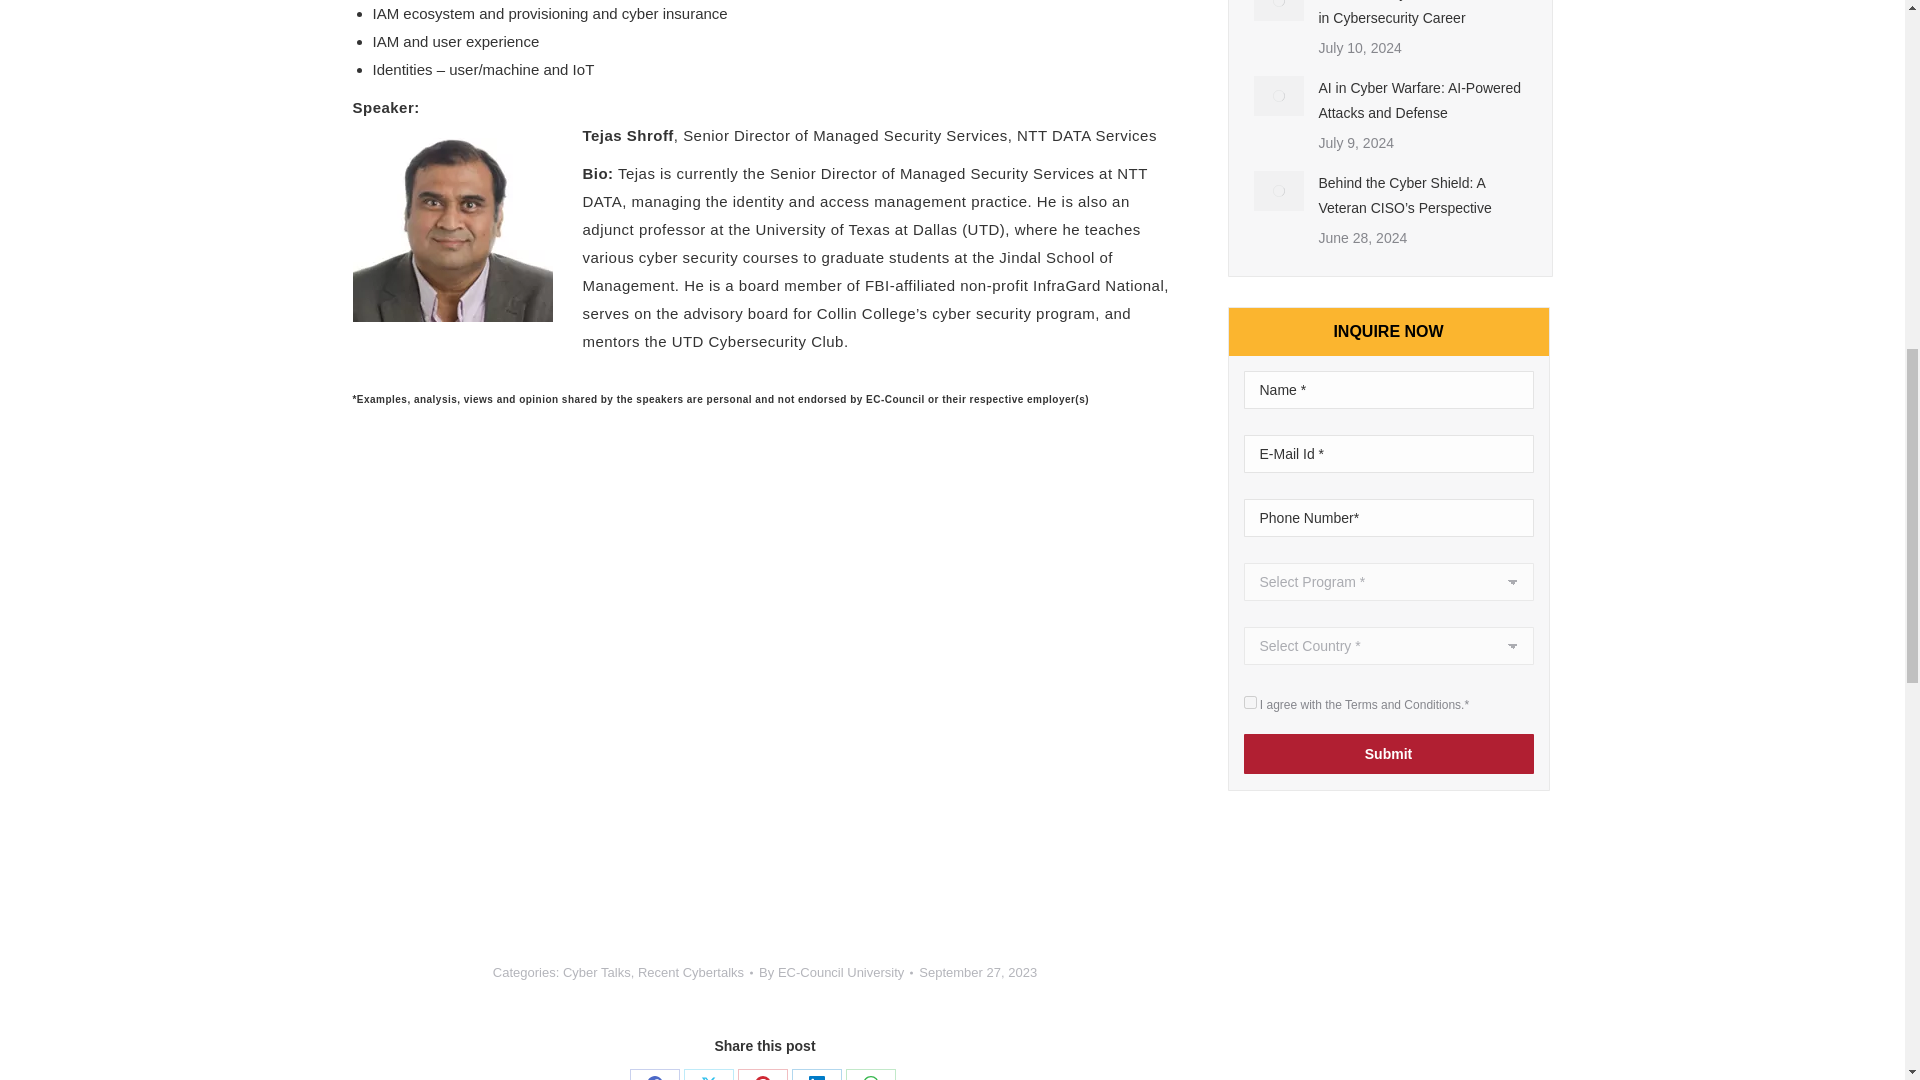 The height and width of the screenshot is (1080, 1920). Describe the element at coordinates (978, 972) in the screenshot. I see `10:00 am` at that location.